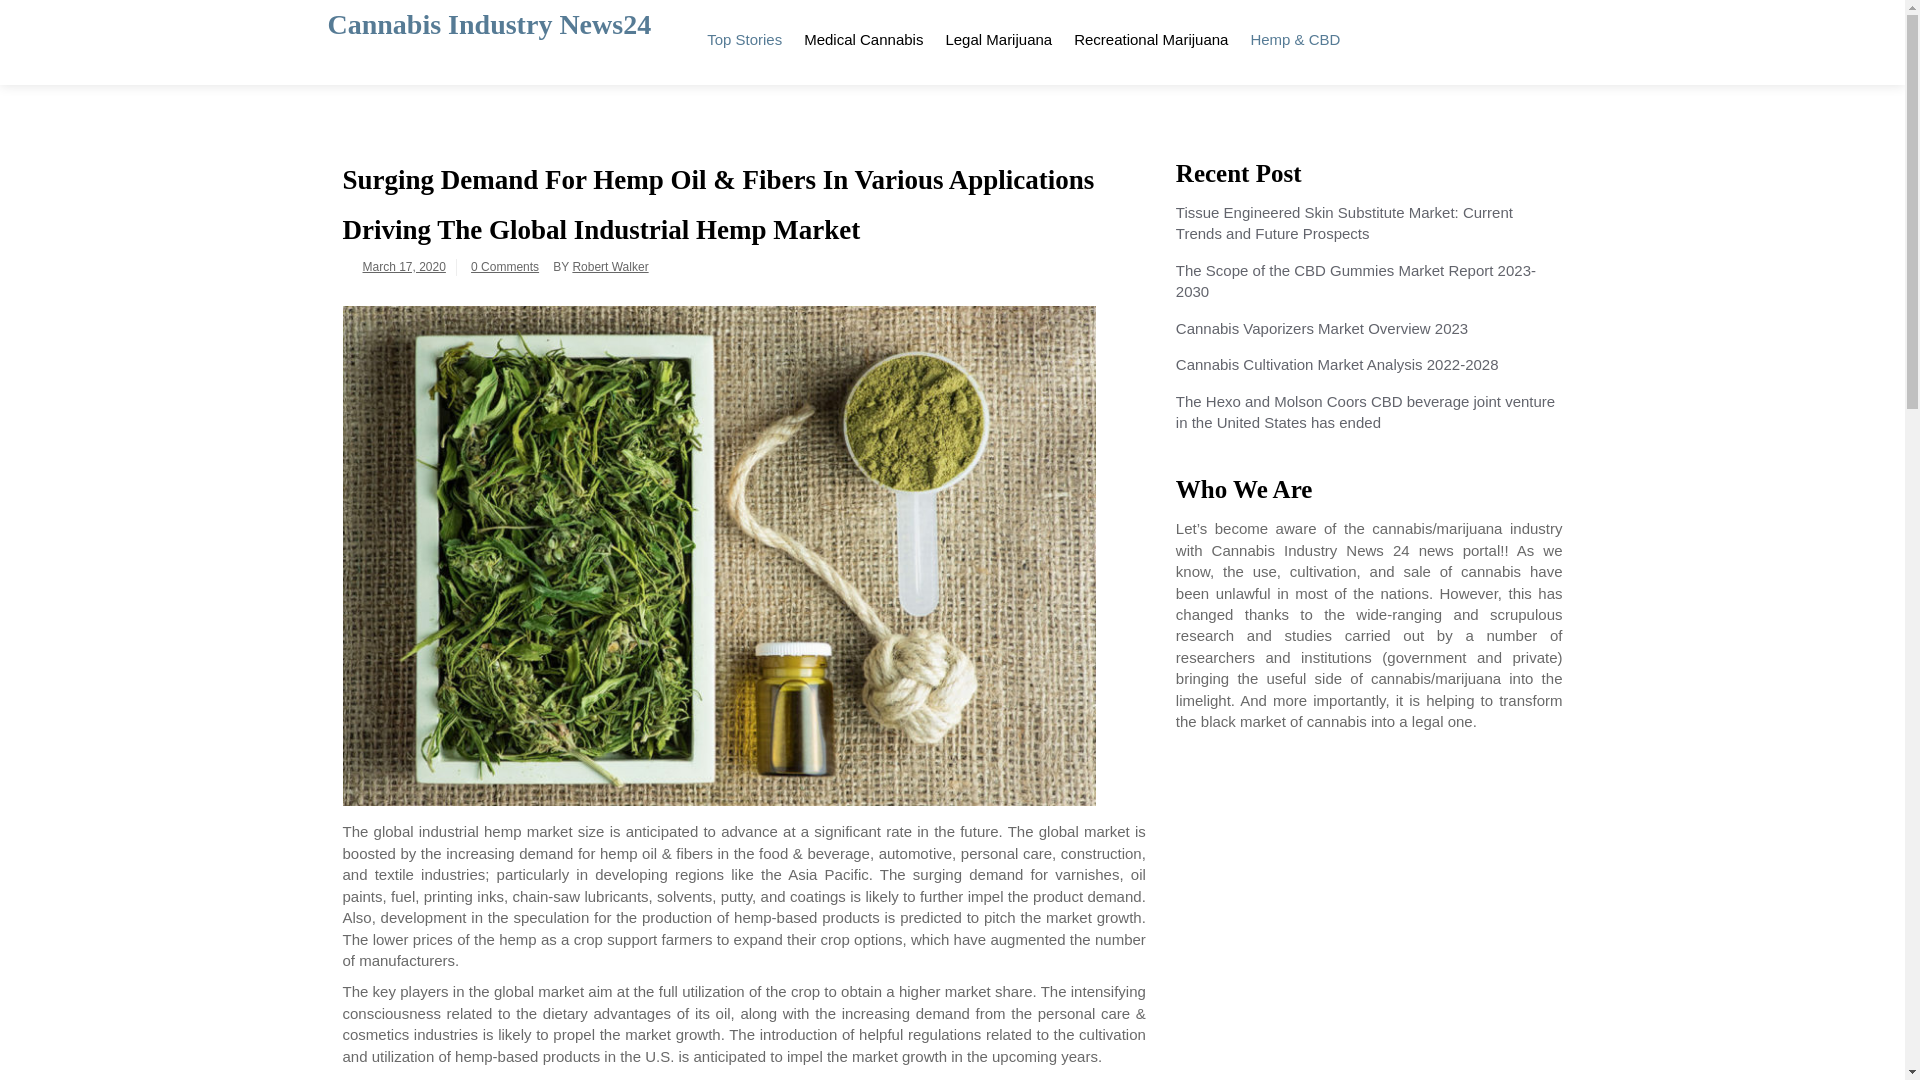 Image resolution: width=1920 pixels, height=1080 pixels. What do you see at coordinates (862, 36) in the screenshot?
I see `Medical Cannabis` at bounding box center [862, 36].